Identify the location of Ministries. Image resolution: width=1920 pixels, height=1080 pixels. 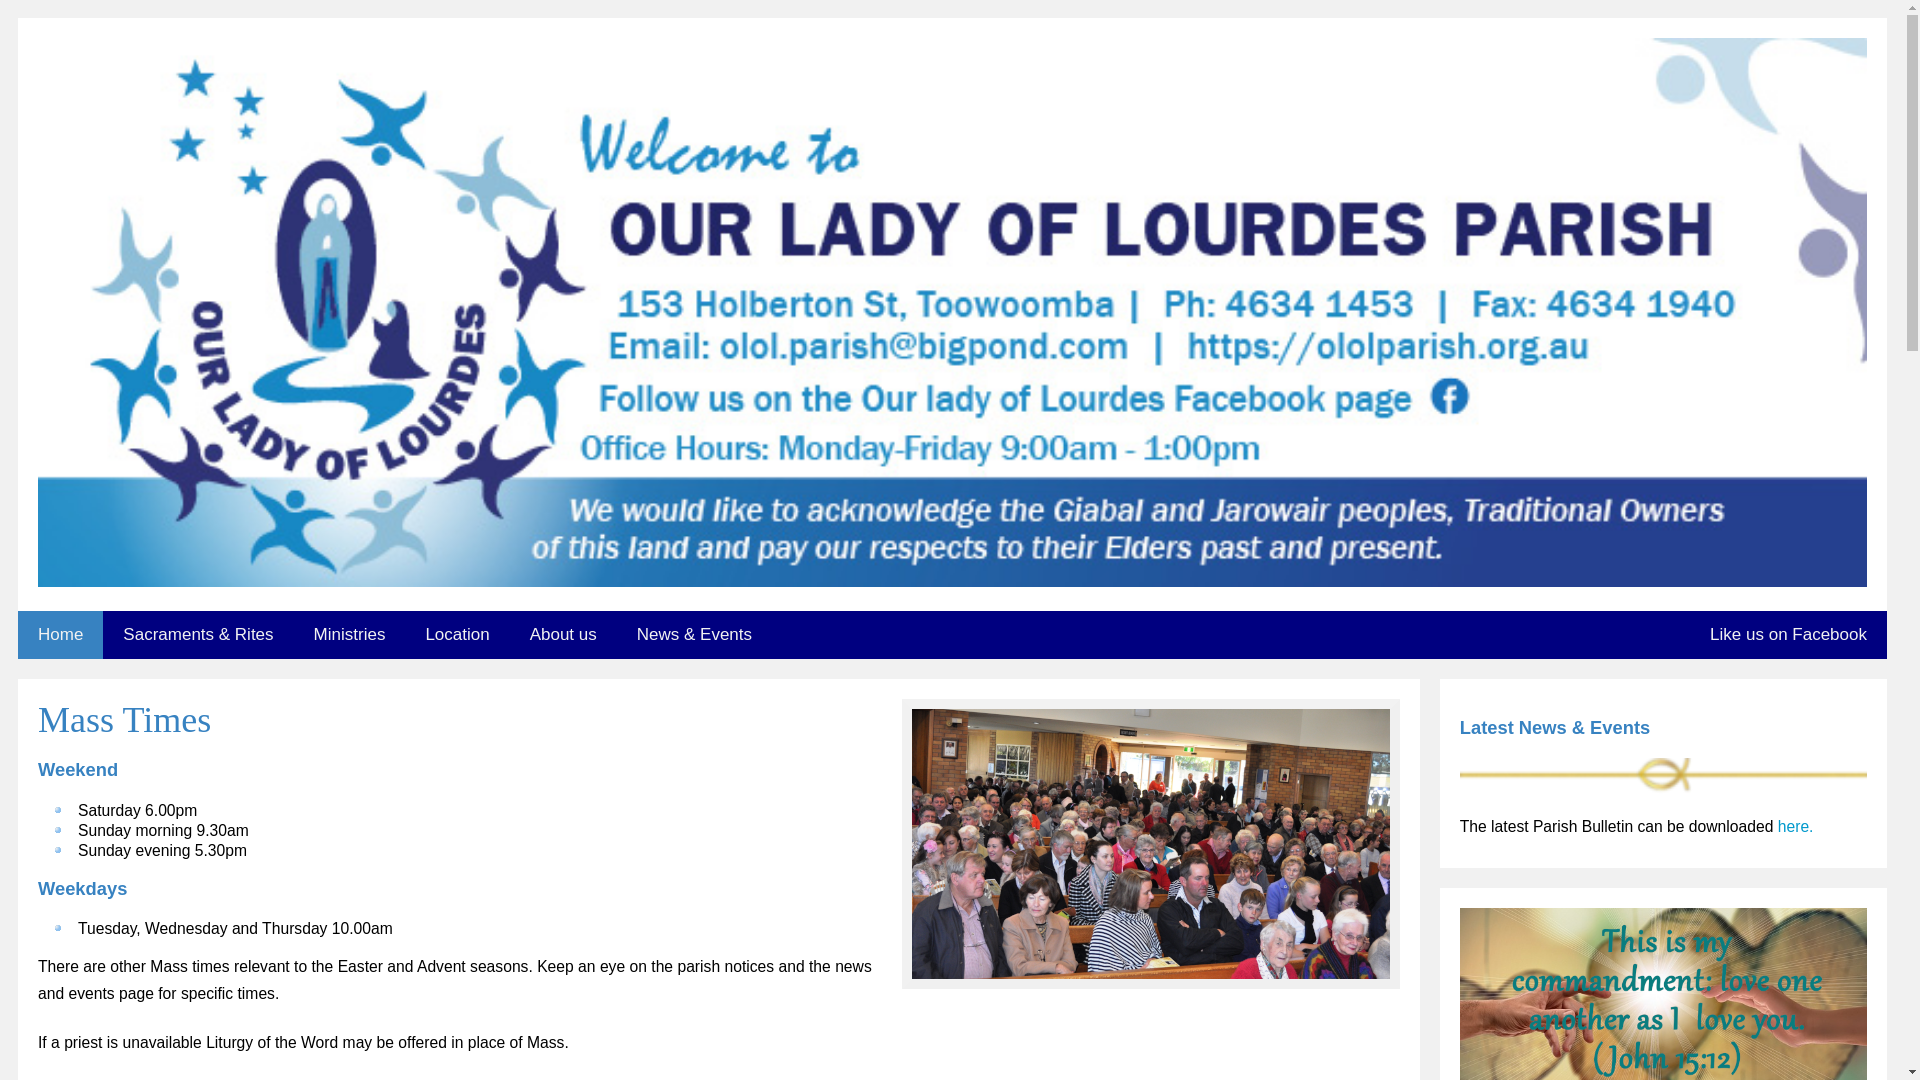
(350, 635).